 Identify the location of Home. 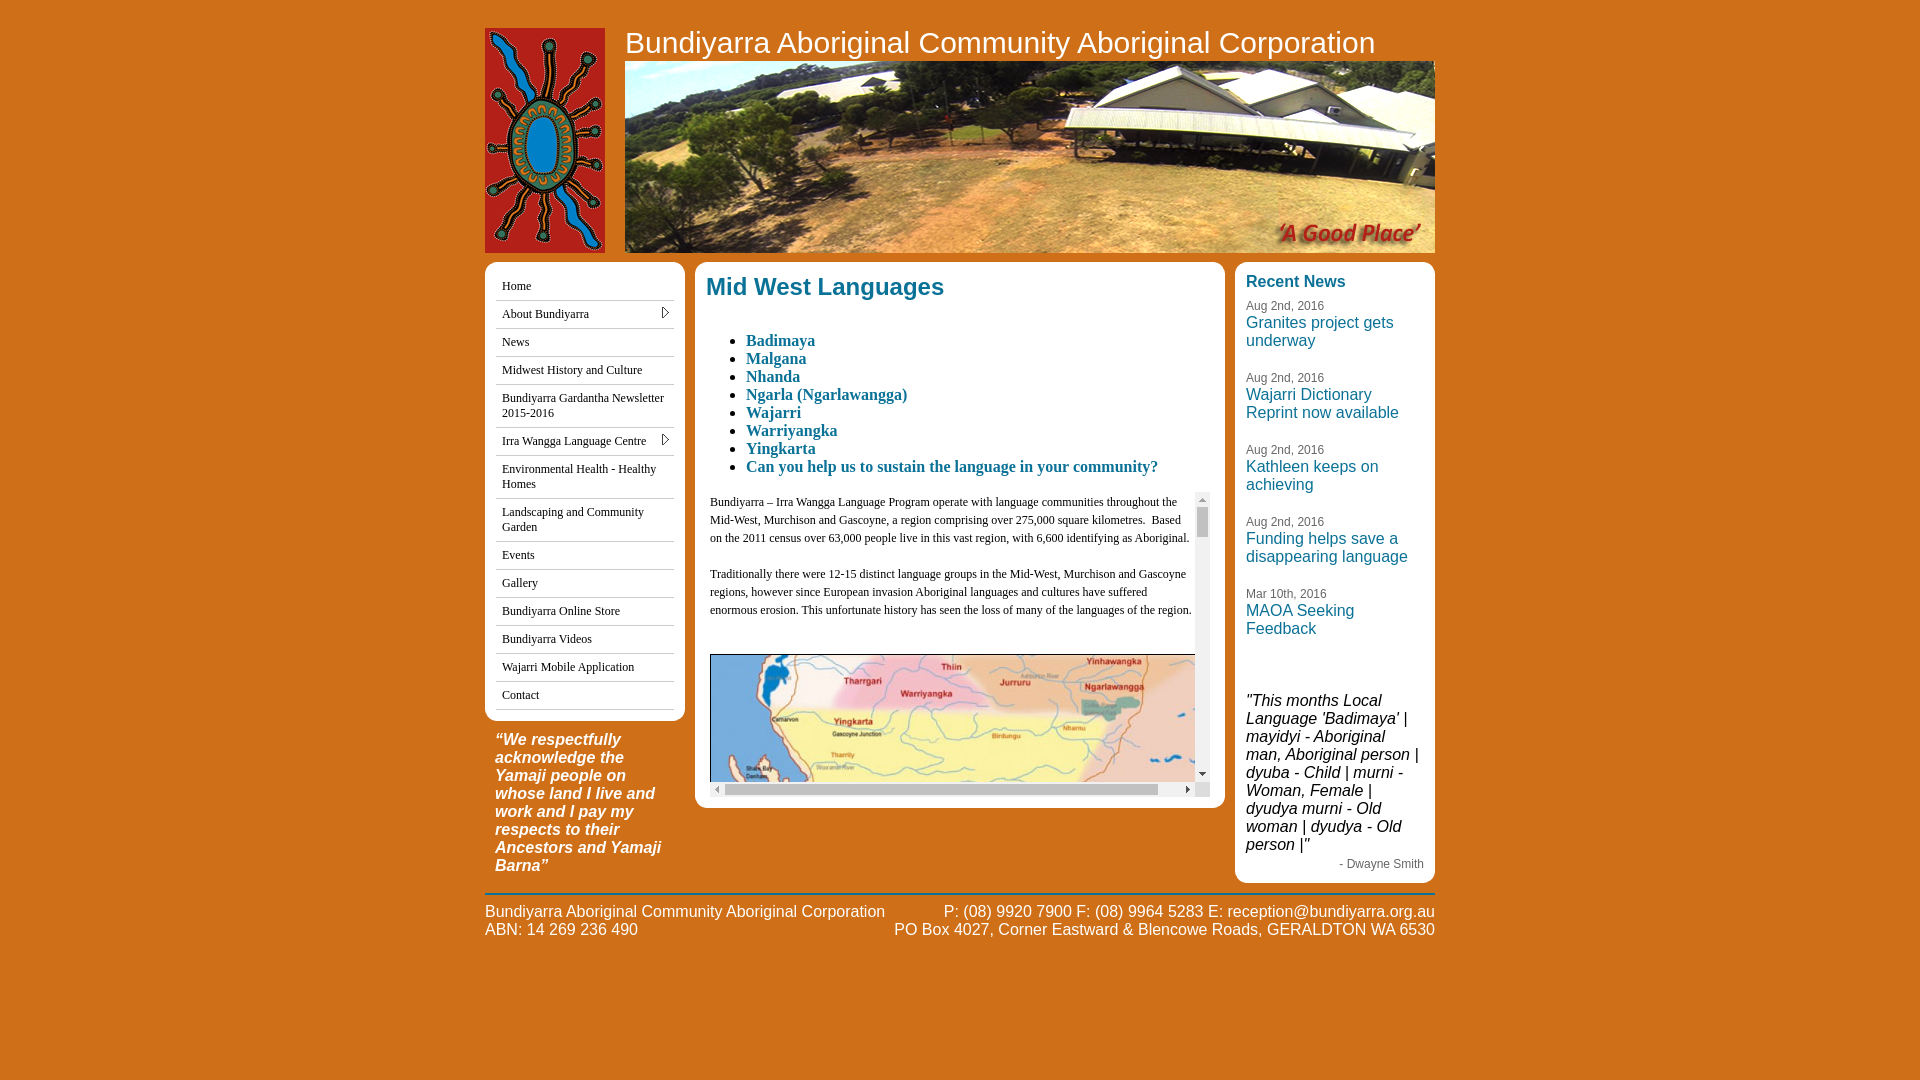
(585, 287).